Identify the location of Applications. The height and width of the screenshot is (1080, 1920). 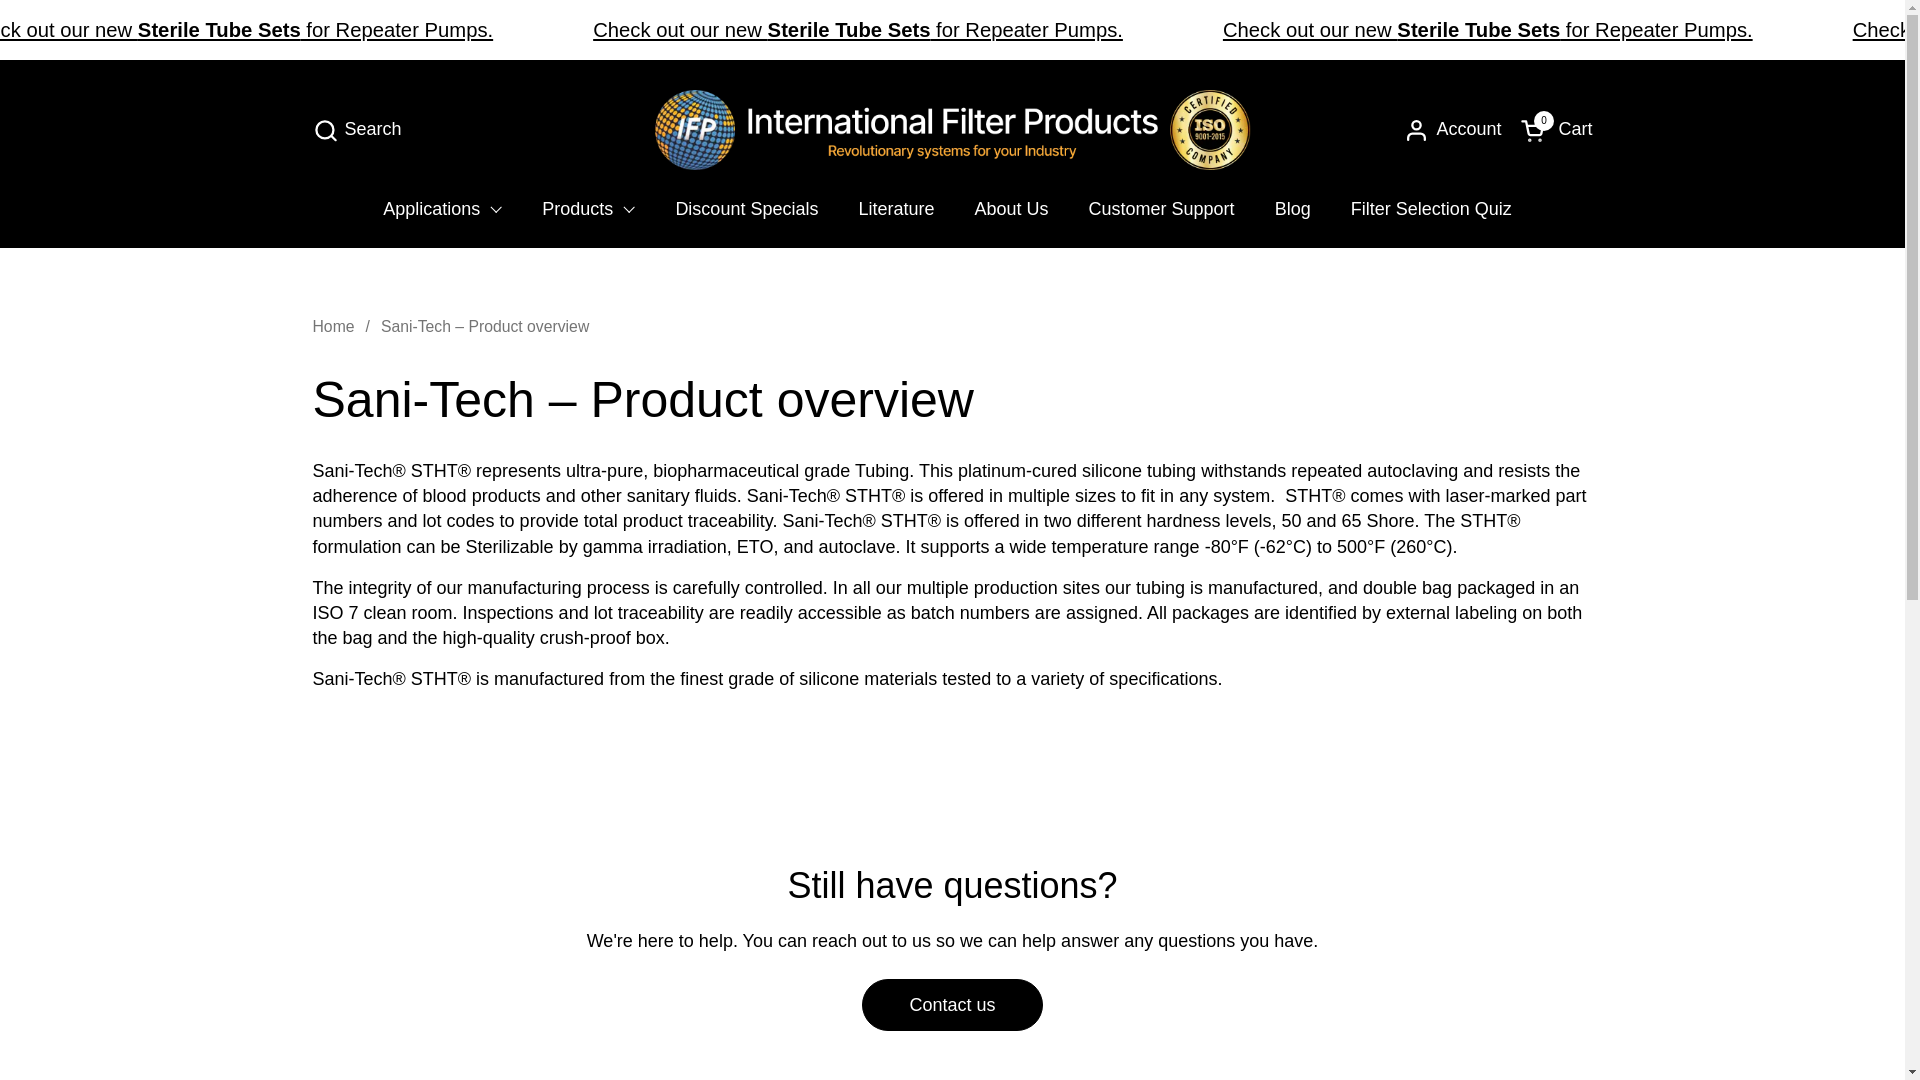
(1556, 130).